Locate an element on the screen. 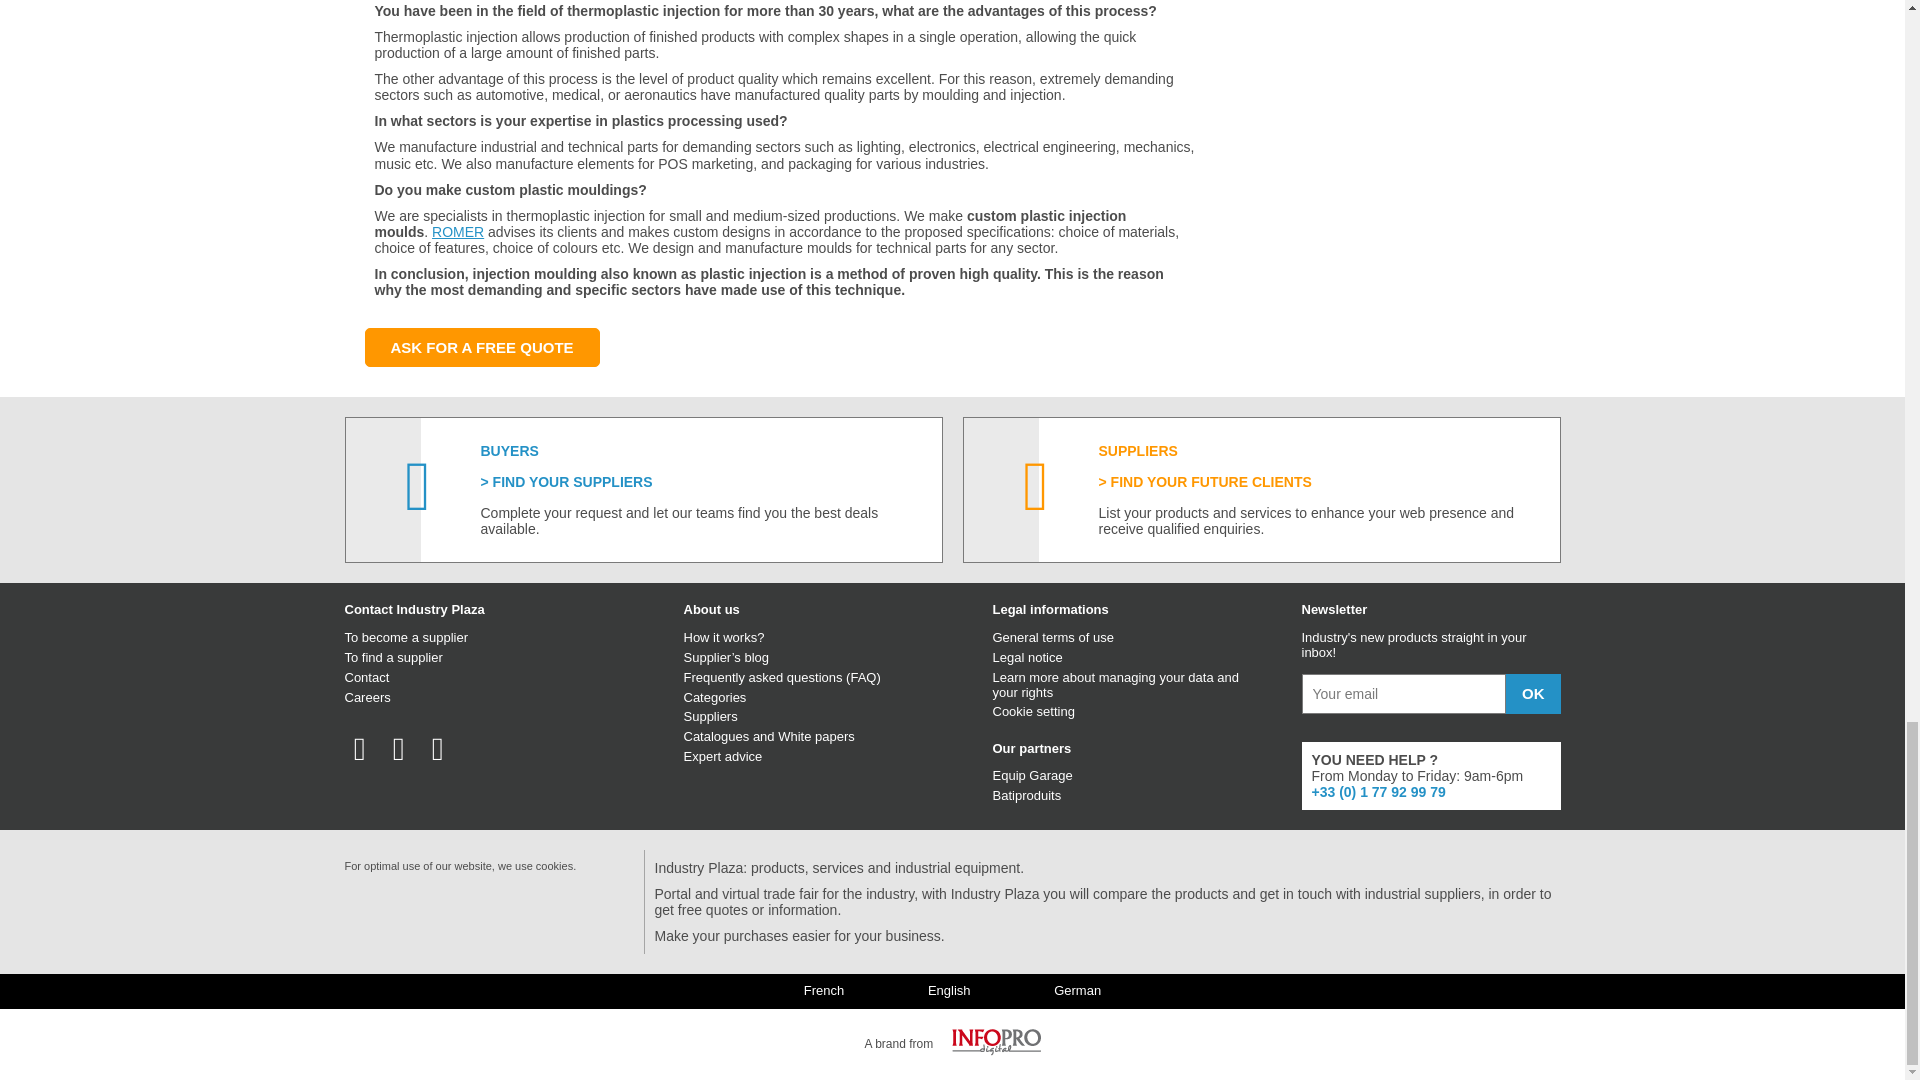 The width and height of the screenshot is (1920, 1080). To find a supplier is located at coordinates (392, 658).